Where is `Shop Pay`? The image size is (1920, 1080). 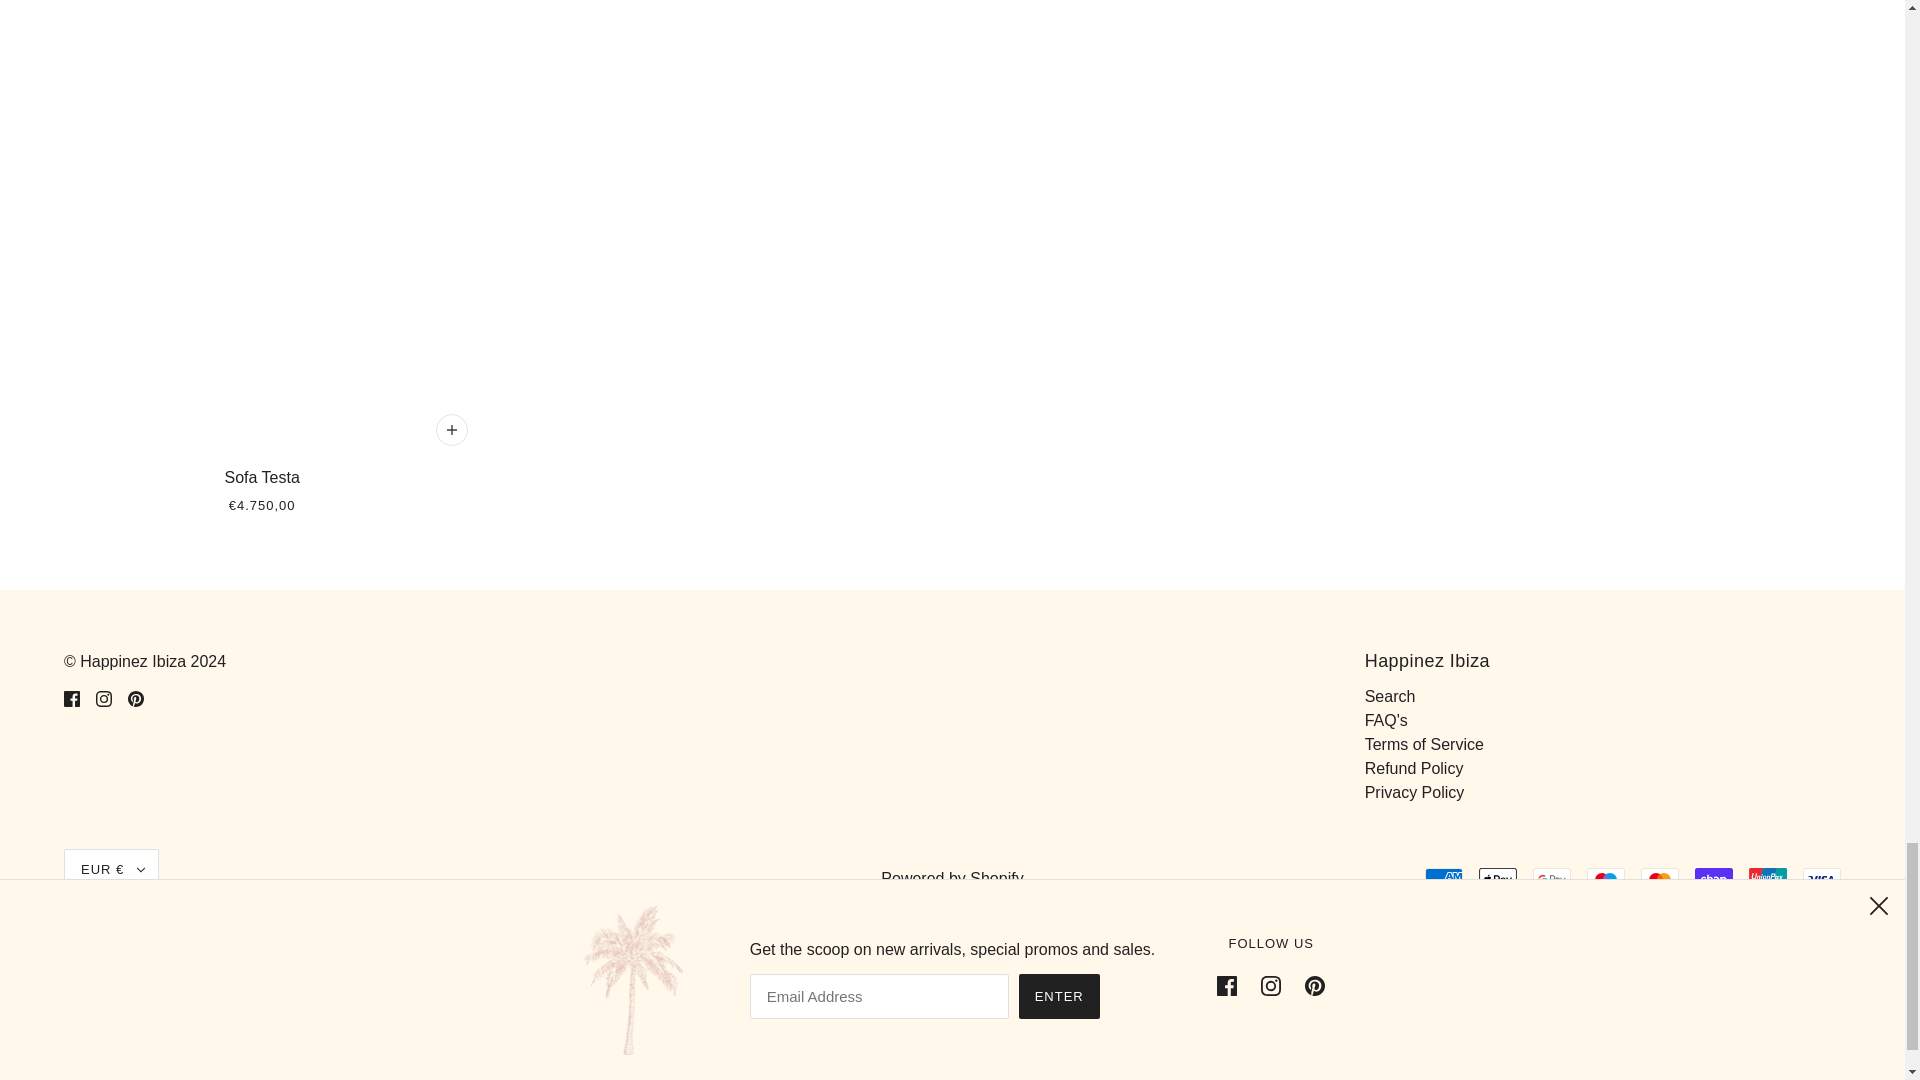 Shop Pay is located at coordinates (1714, 880).